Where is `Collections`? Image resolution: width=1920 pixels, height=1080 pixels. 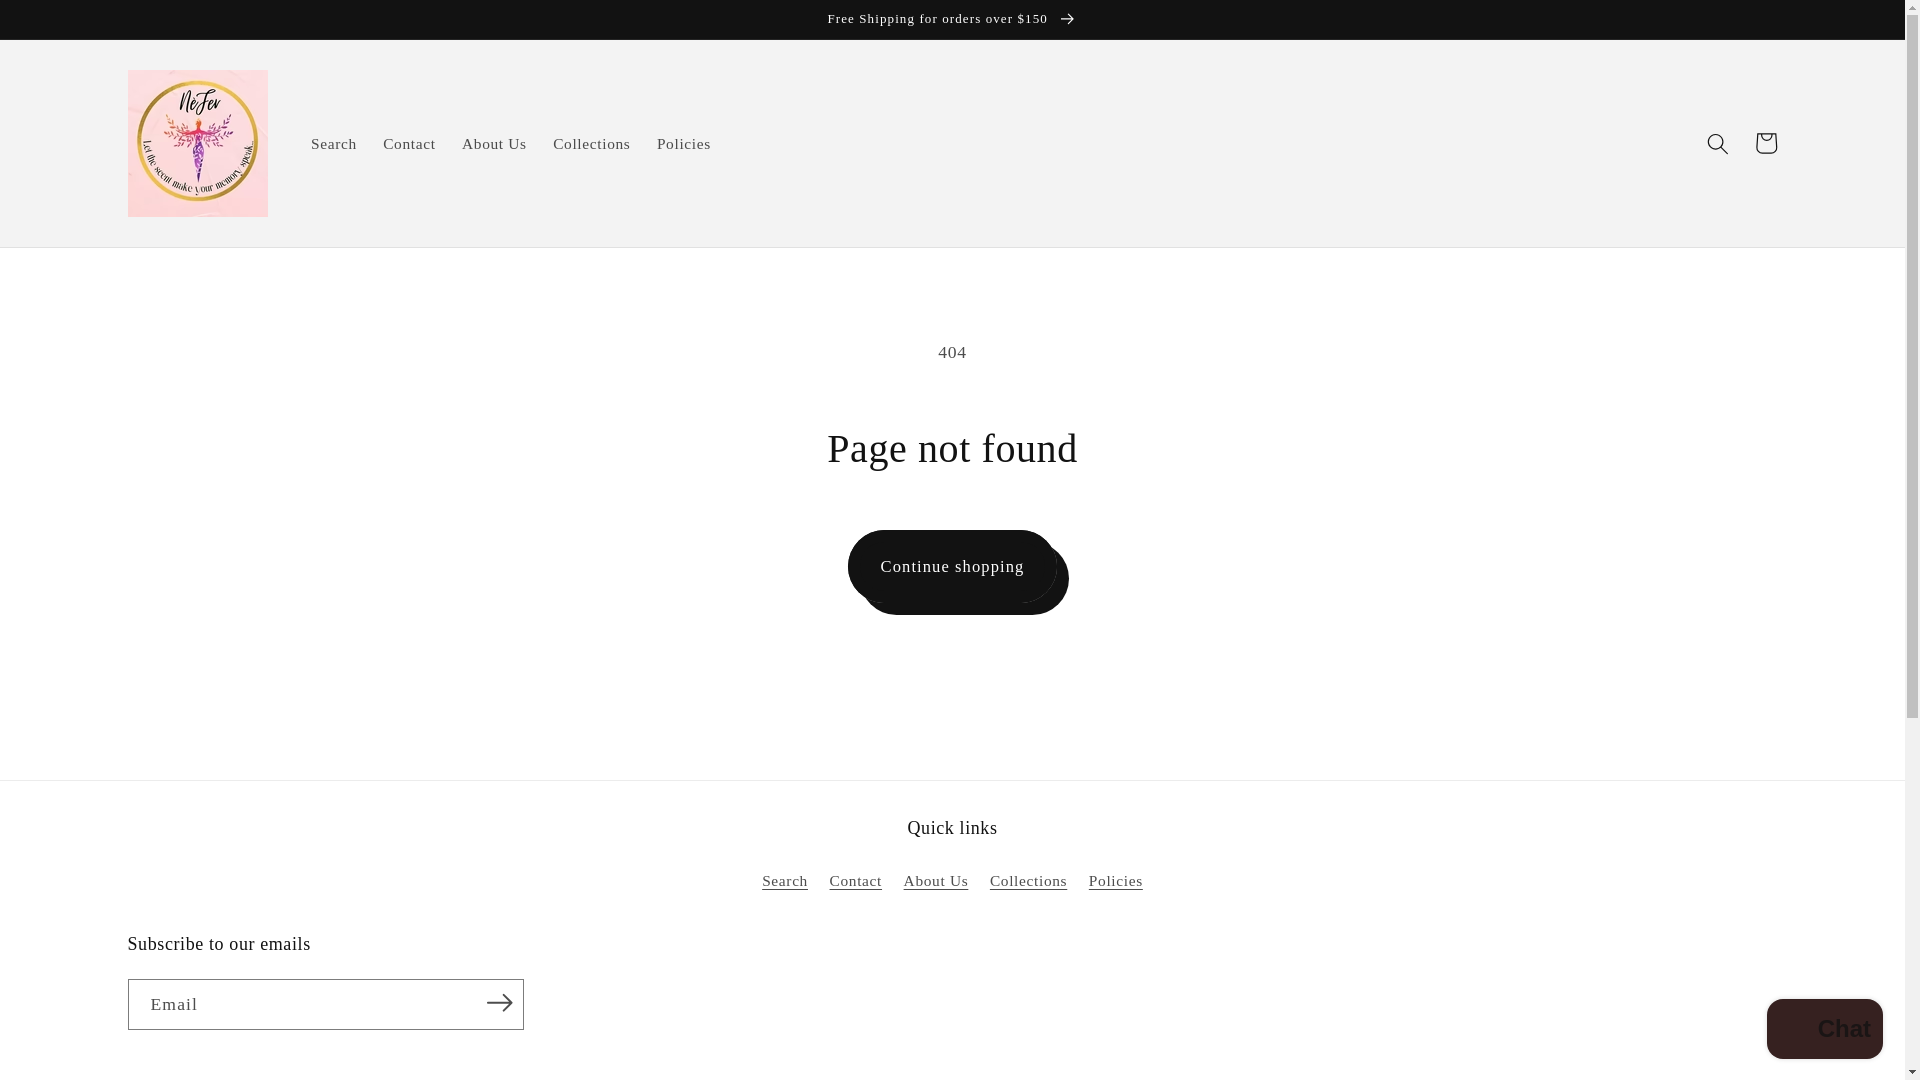
Collections is located at coordinates (591, 144).